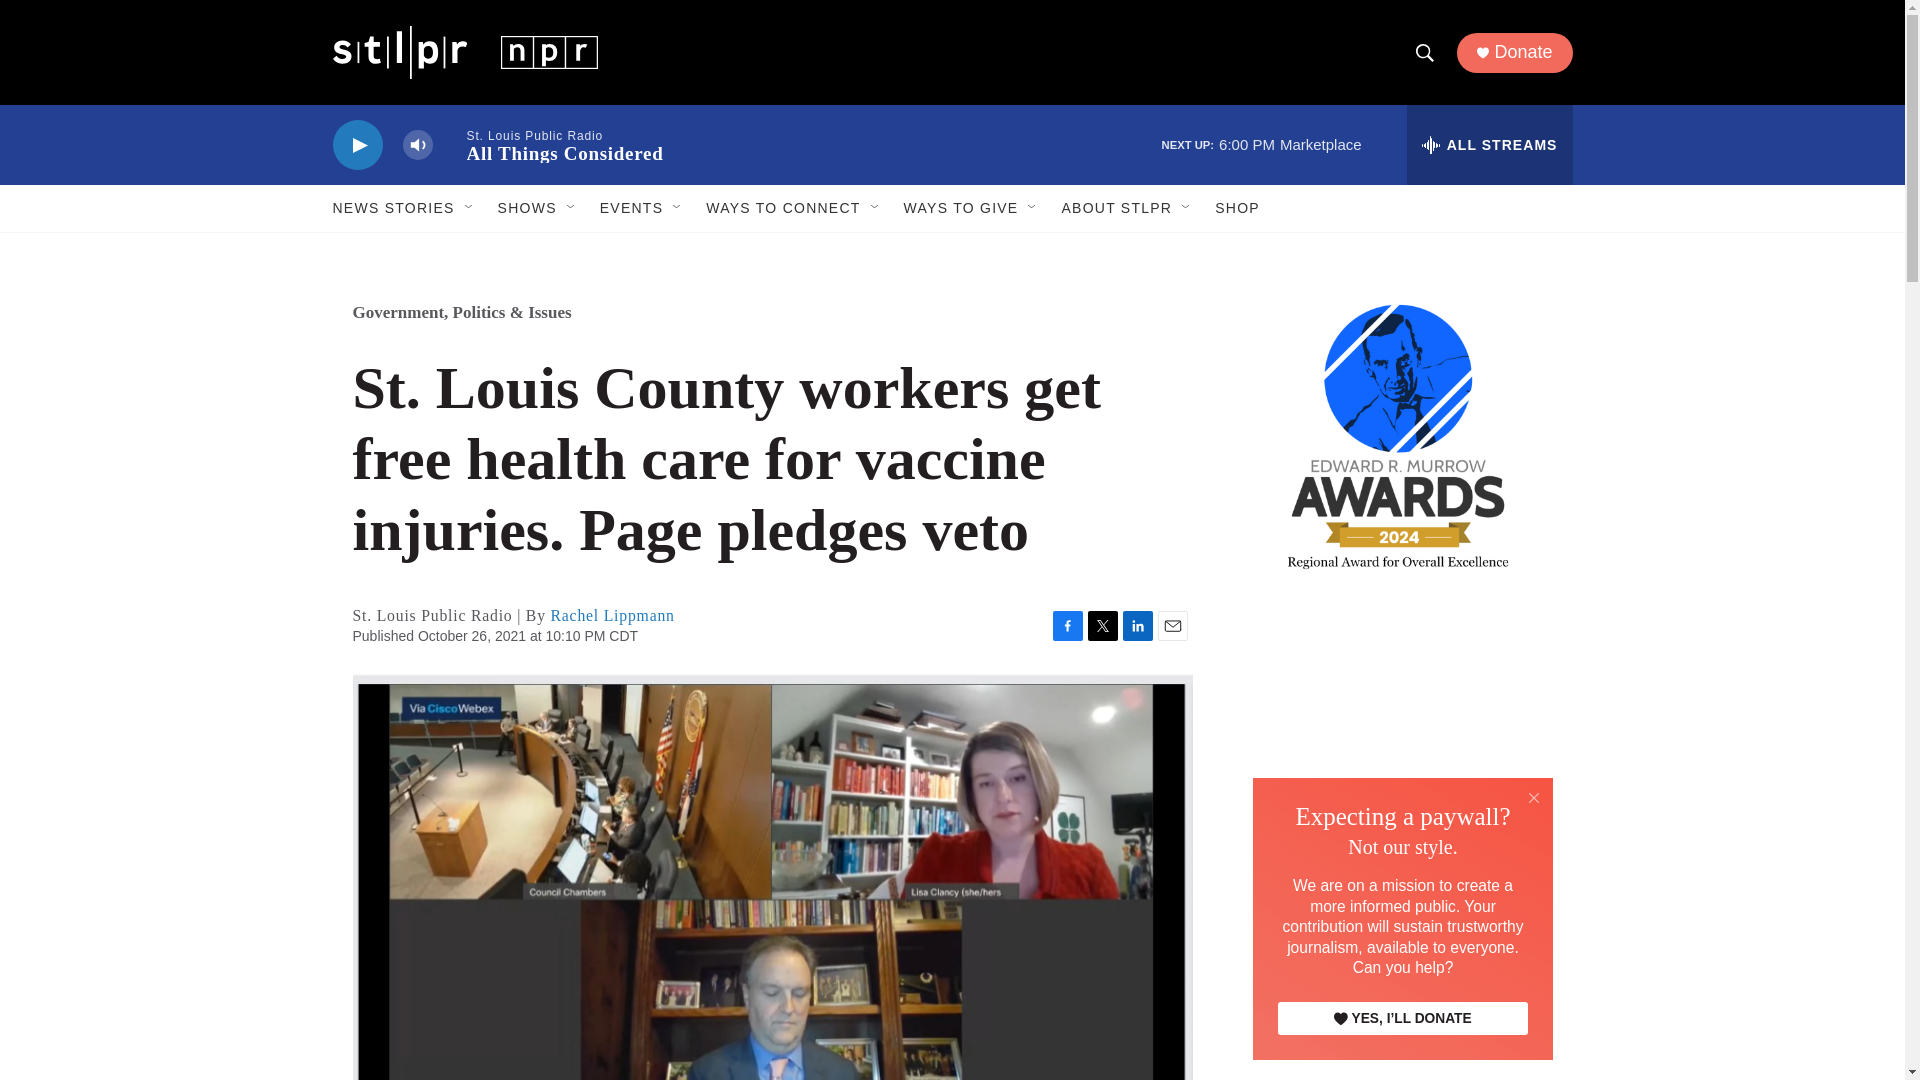  Describe the element at coordinates (1401, 748) in the screenshot. I see `3rd party ad content` at that location.